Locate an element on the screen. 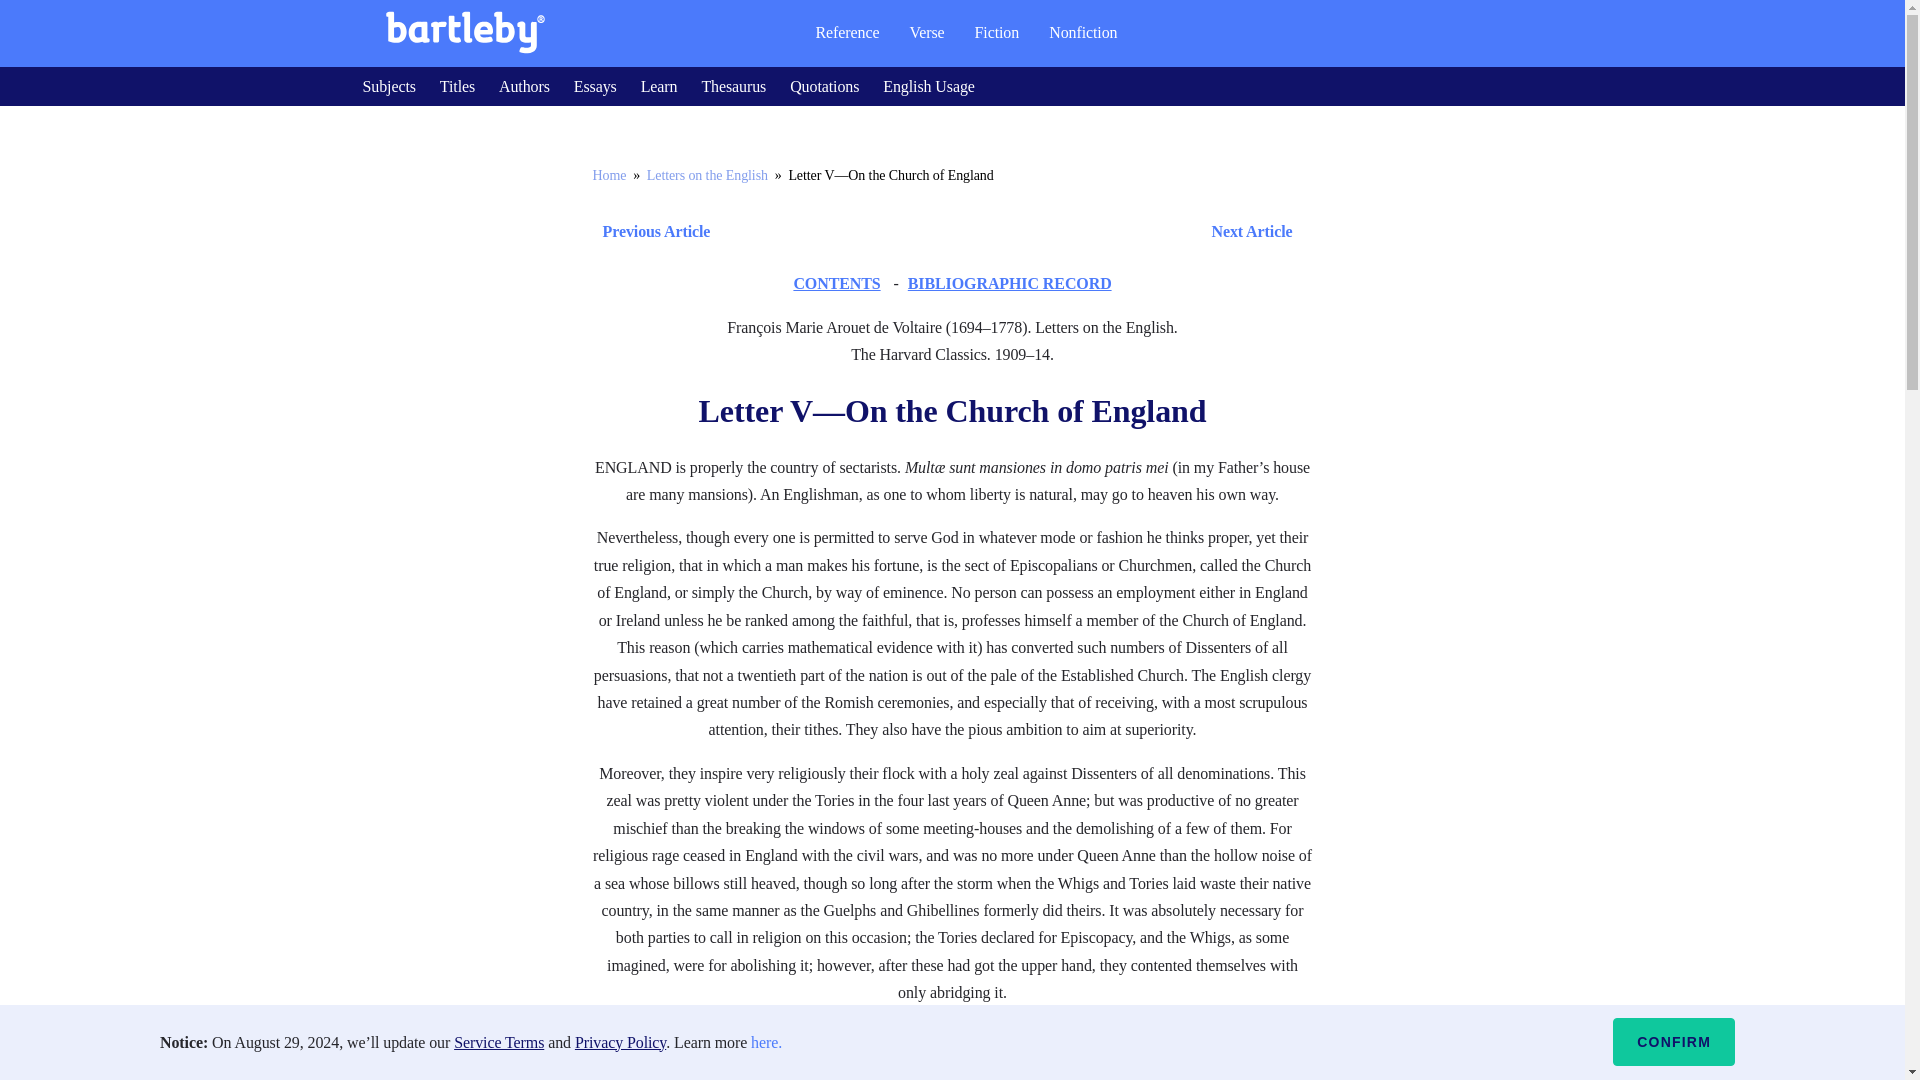 This screenshot has width=1920, height=1080. Quotations is located at coordinates (824, 86).